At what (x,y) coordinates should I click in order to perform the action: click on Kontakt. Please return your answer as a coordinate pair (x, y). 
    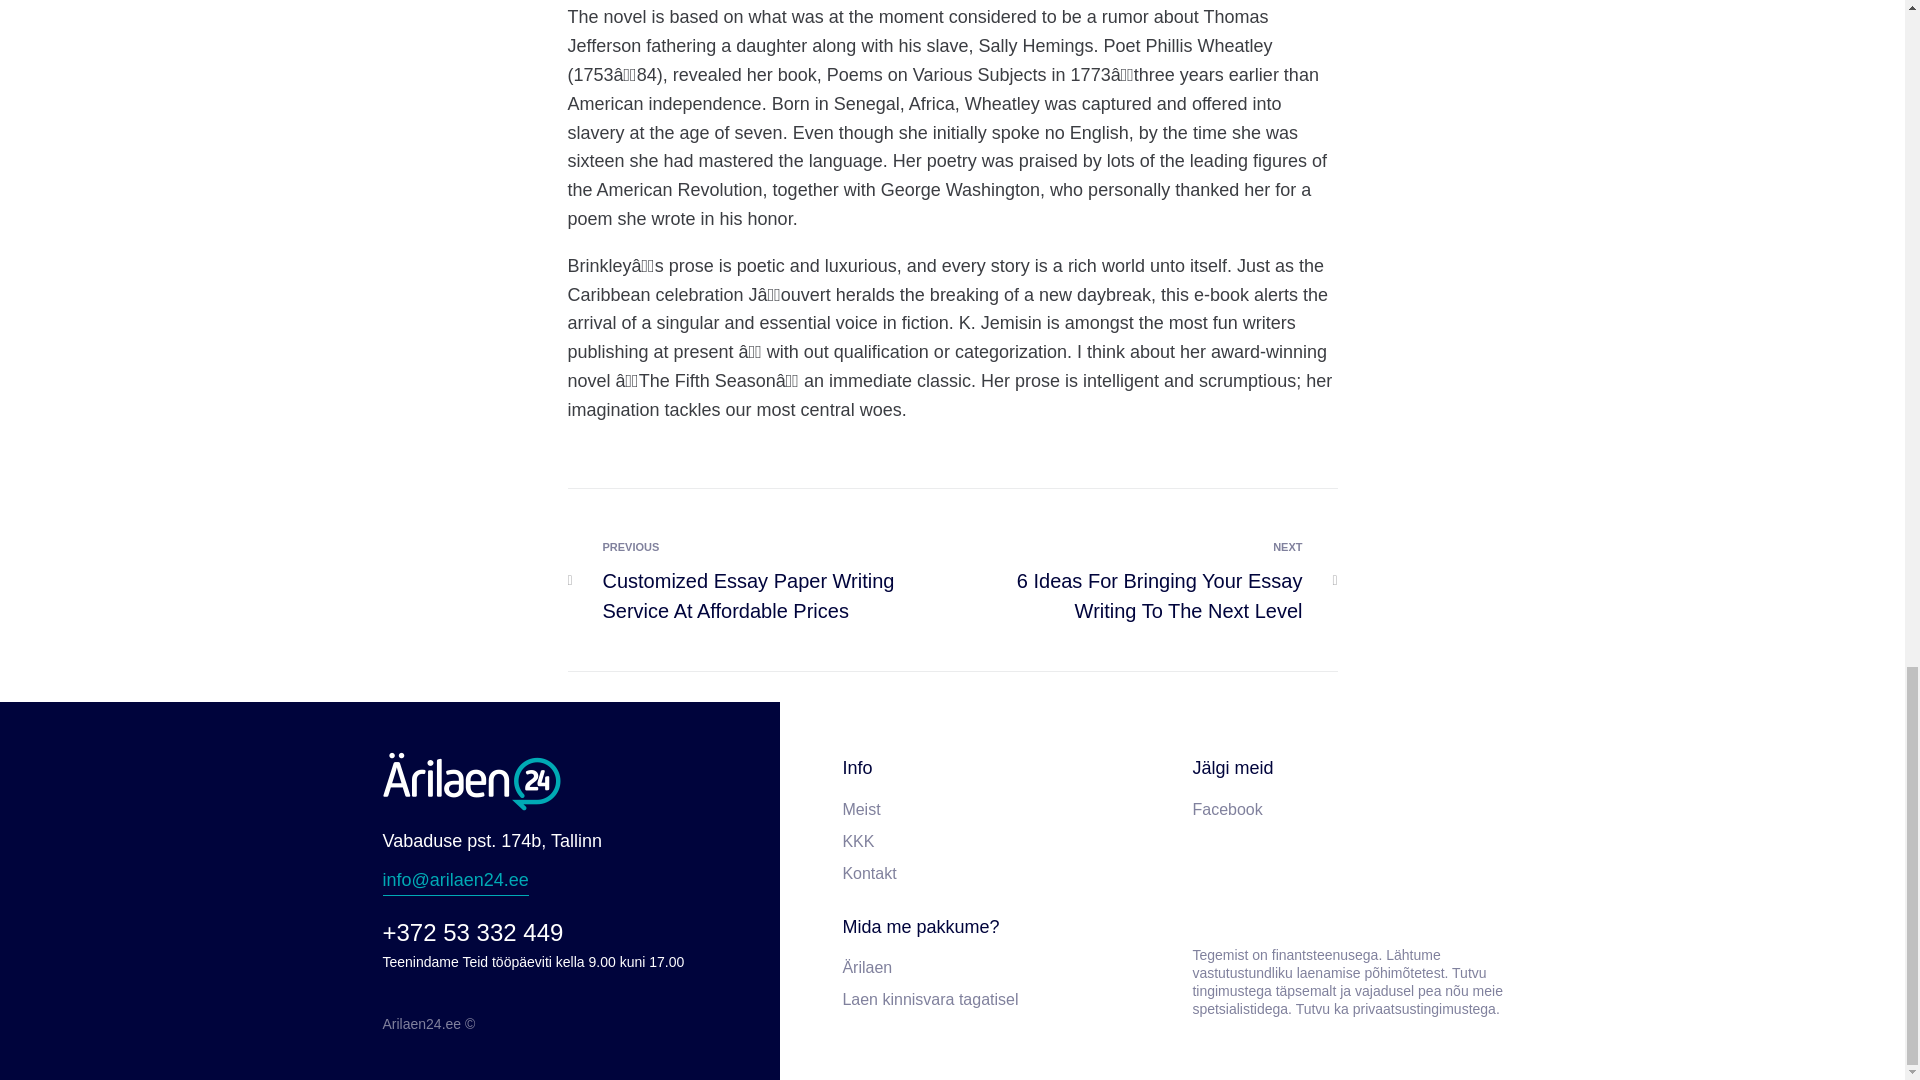
    Looking at the image, I should click on (1006, 873).